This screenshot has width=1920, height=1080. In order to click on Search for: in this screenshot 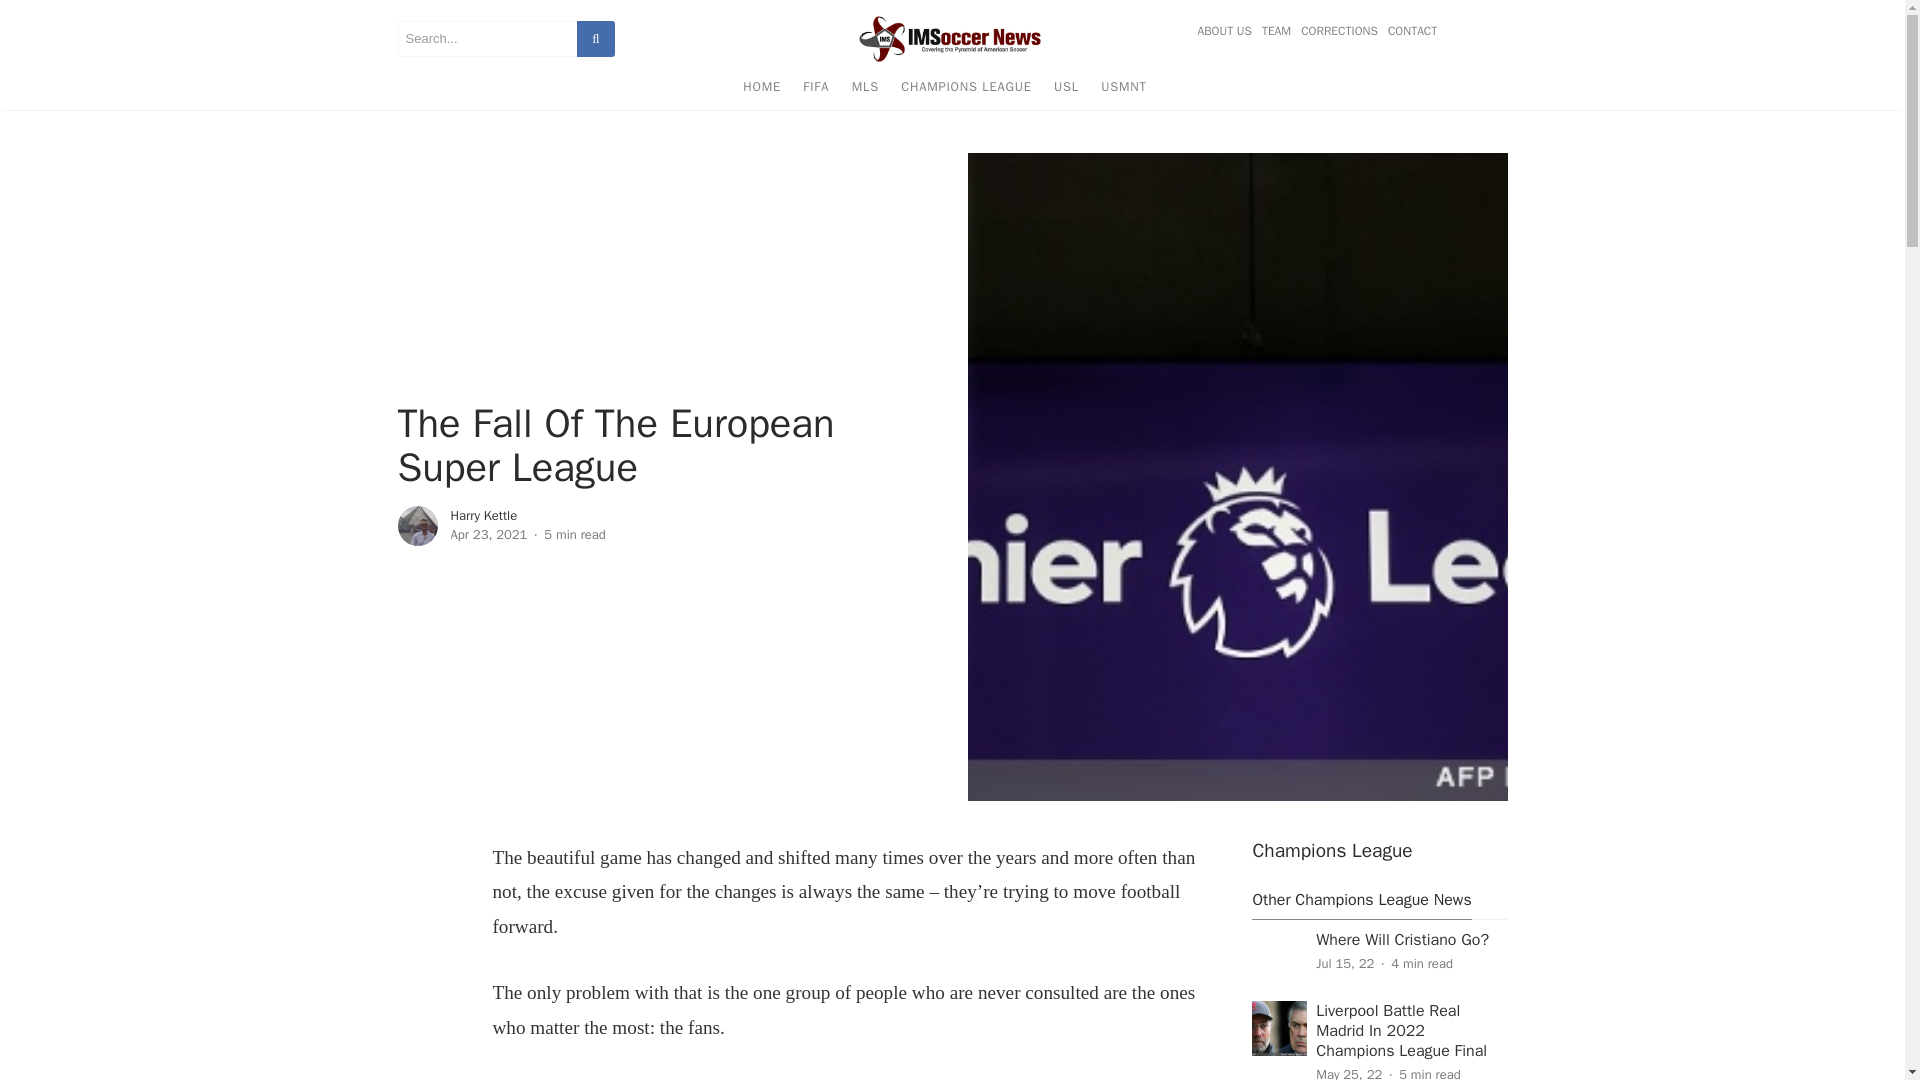, I will do `click(487, 38)`.